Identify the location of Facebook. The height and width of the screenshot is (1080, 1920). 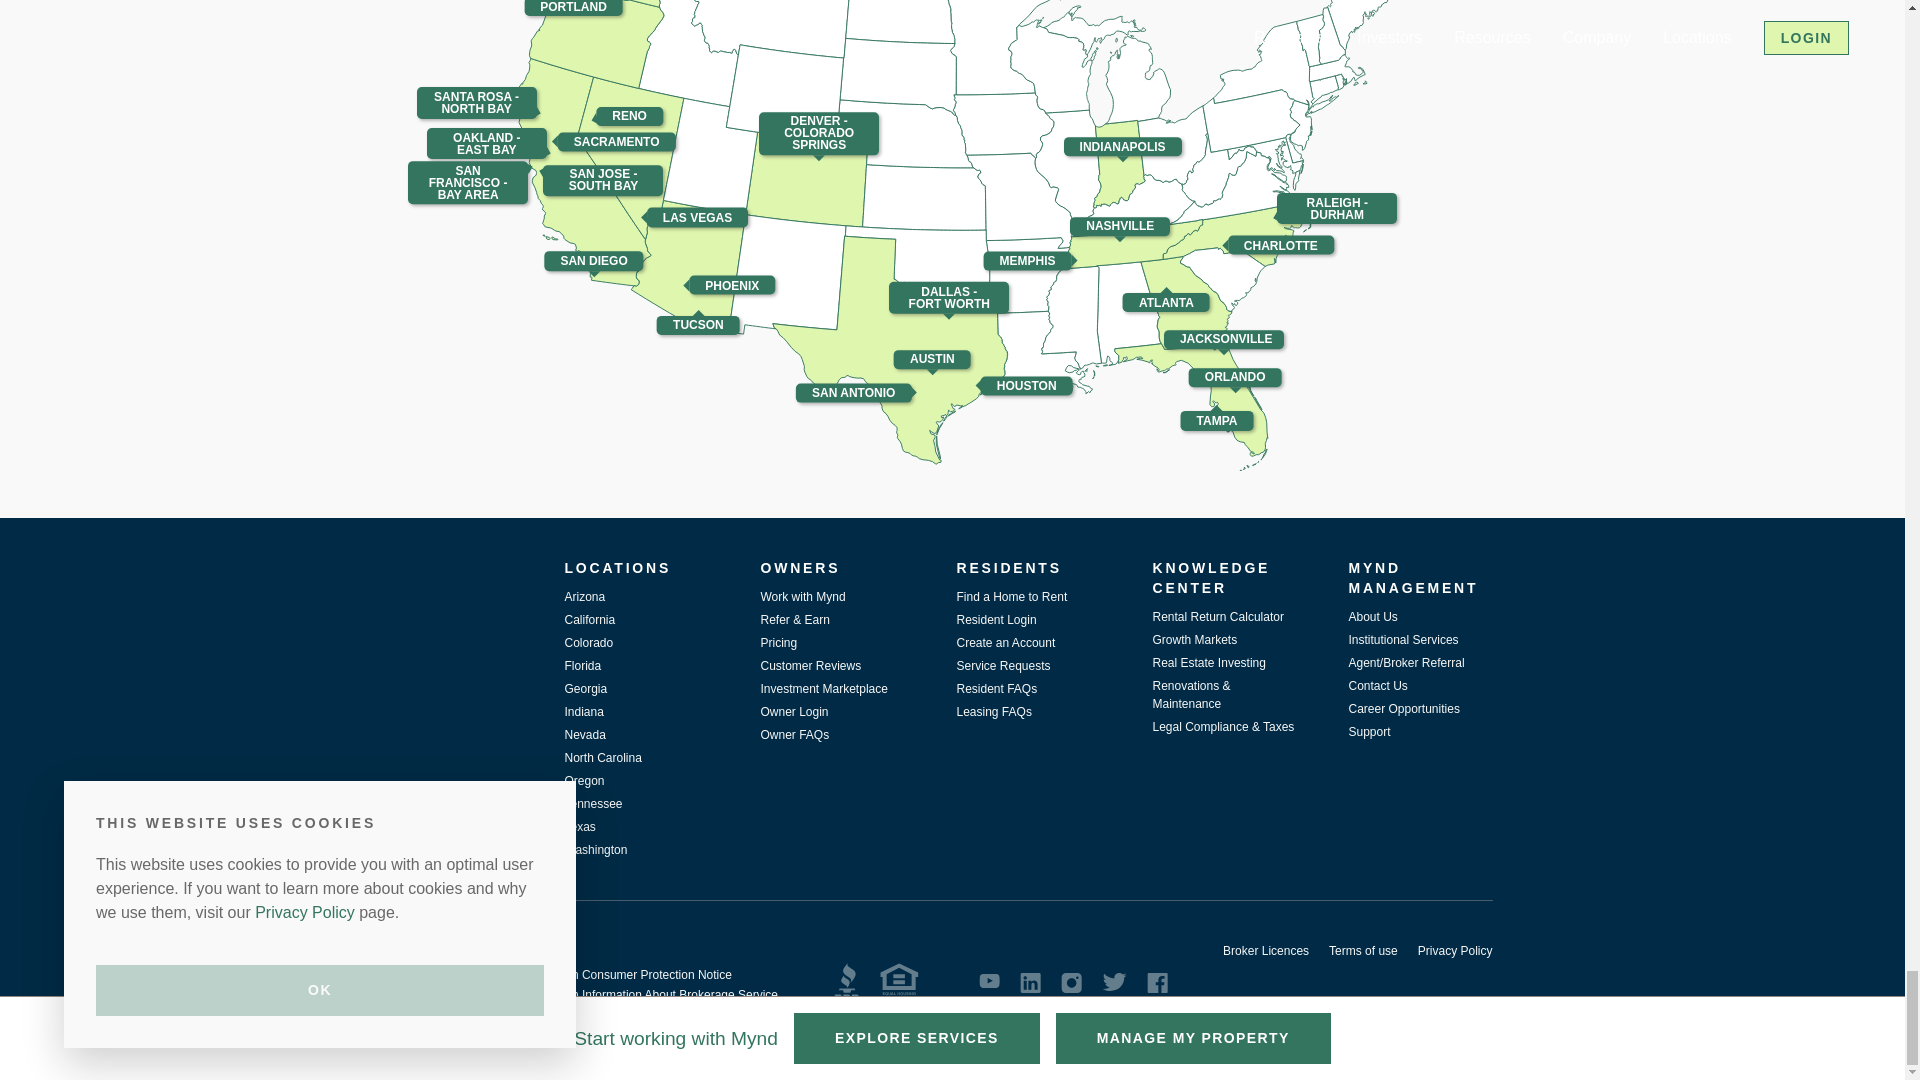
(1156, 982).